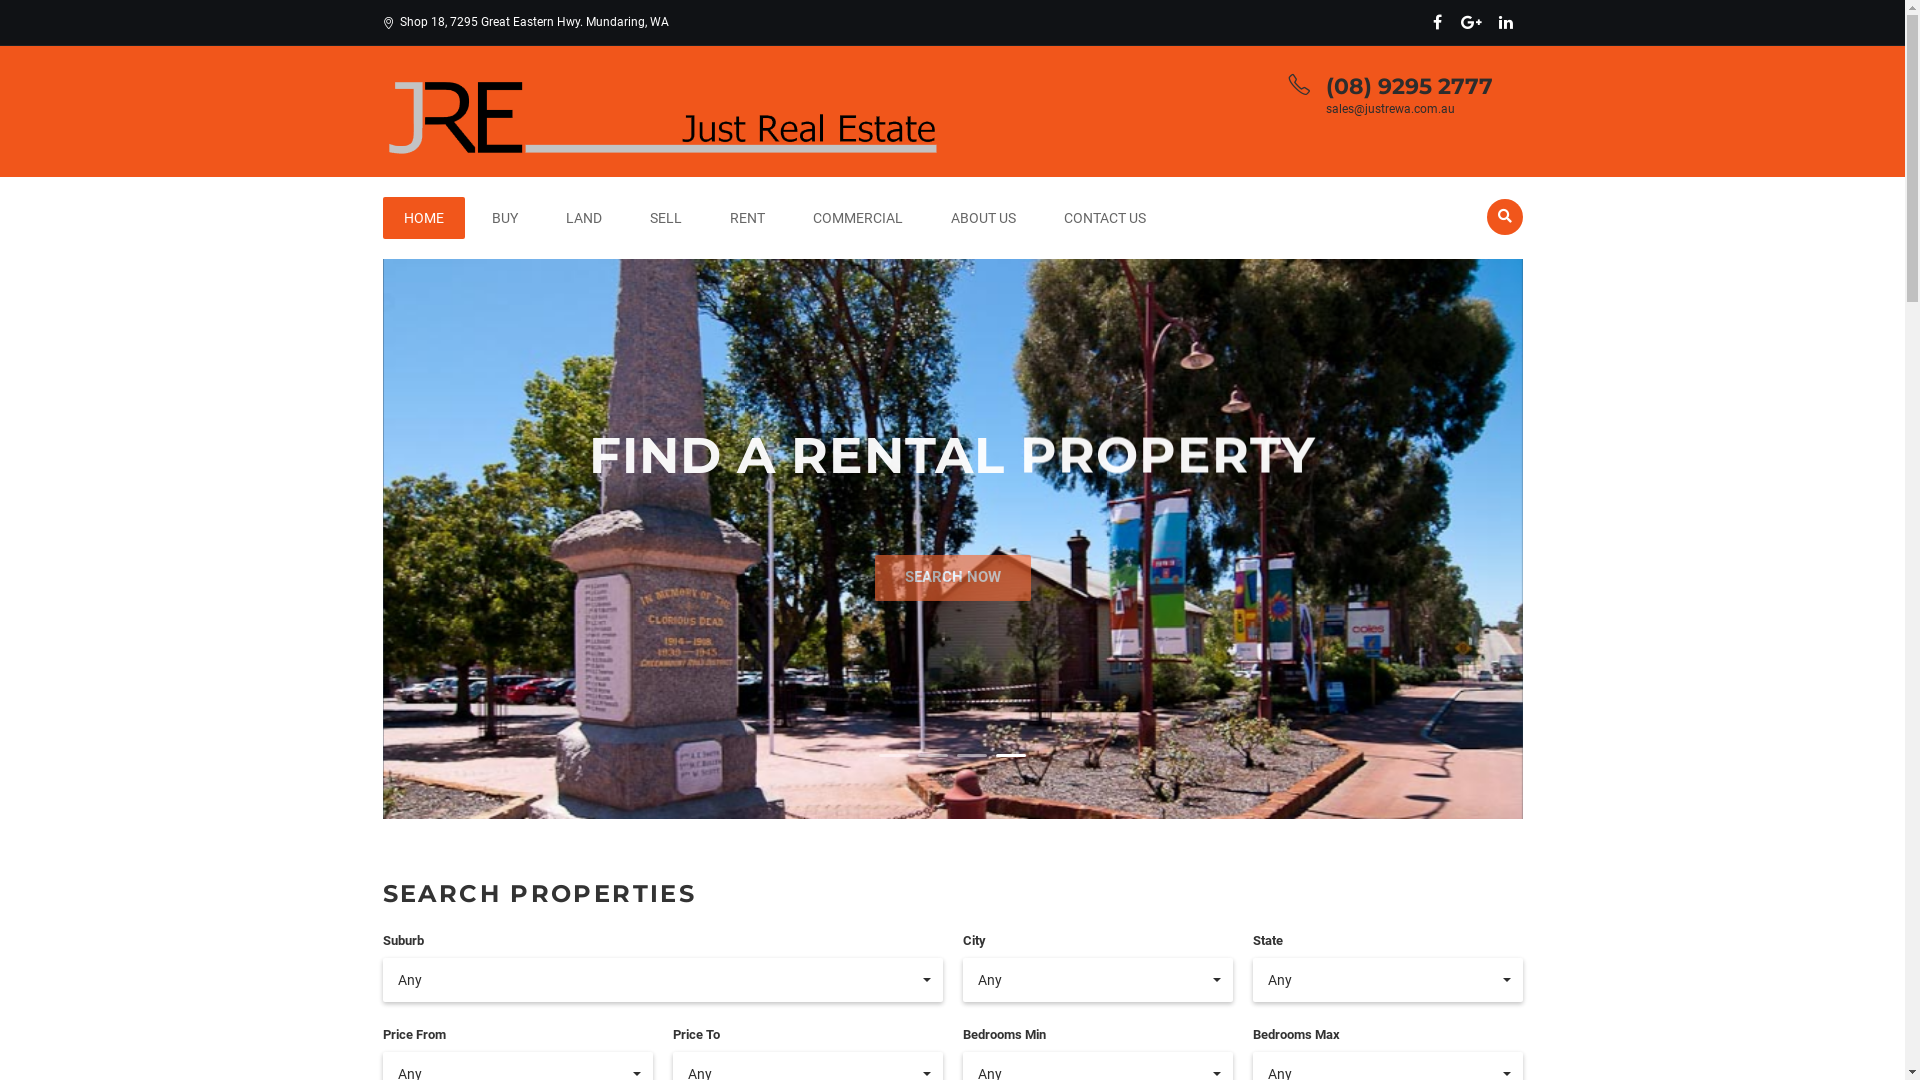 The width and height of the screenshot is (1920, 1080). What do you see at coordinates (1104, 218) in the screenshot?
I see `CONTACT US` at bounding box center [1104, 218].